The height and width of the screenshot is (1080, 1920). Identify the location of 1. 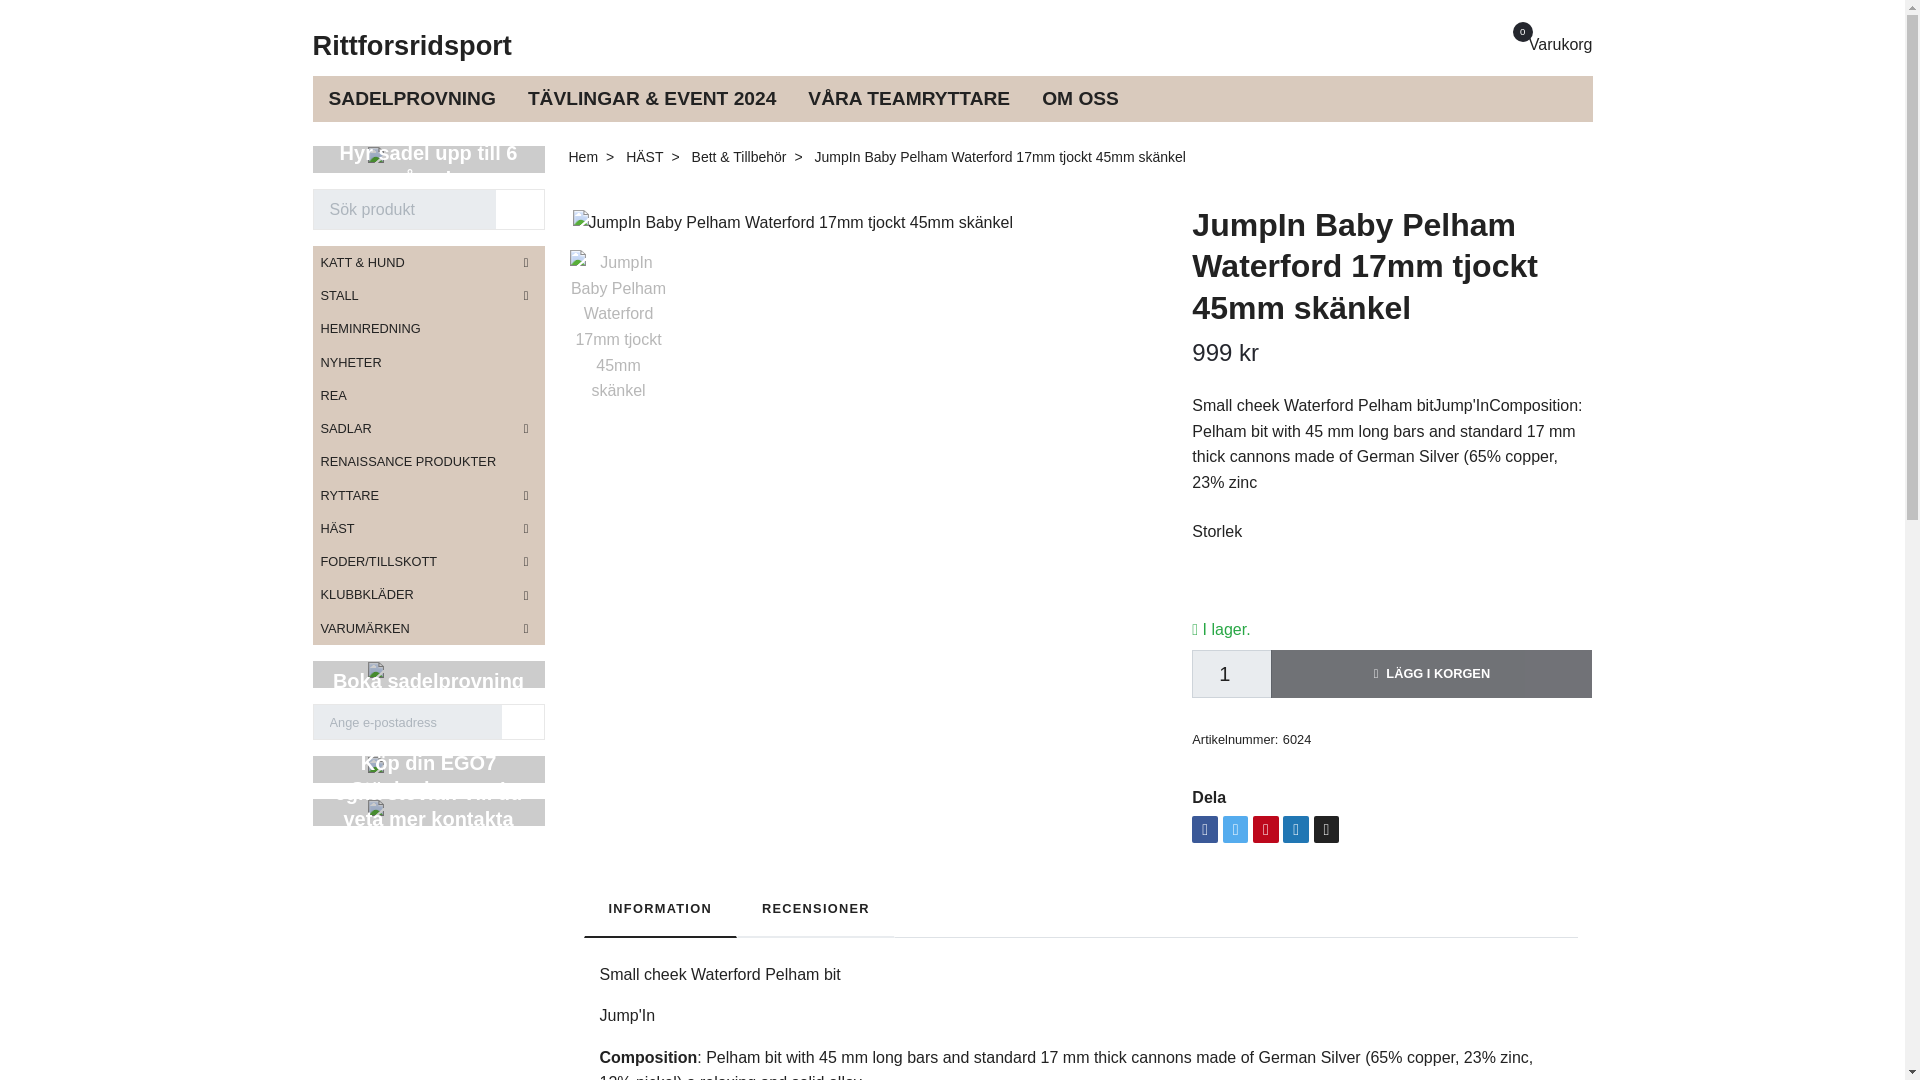
(1232, 674).